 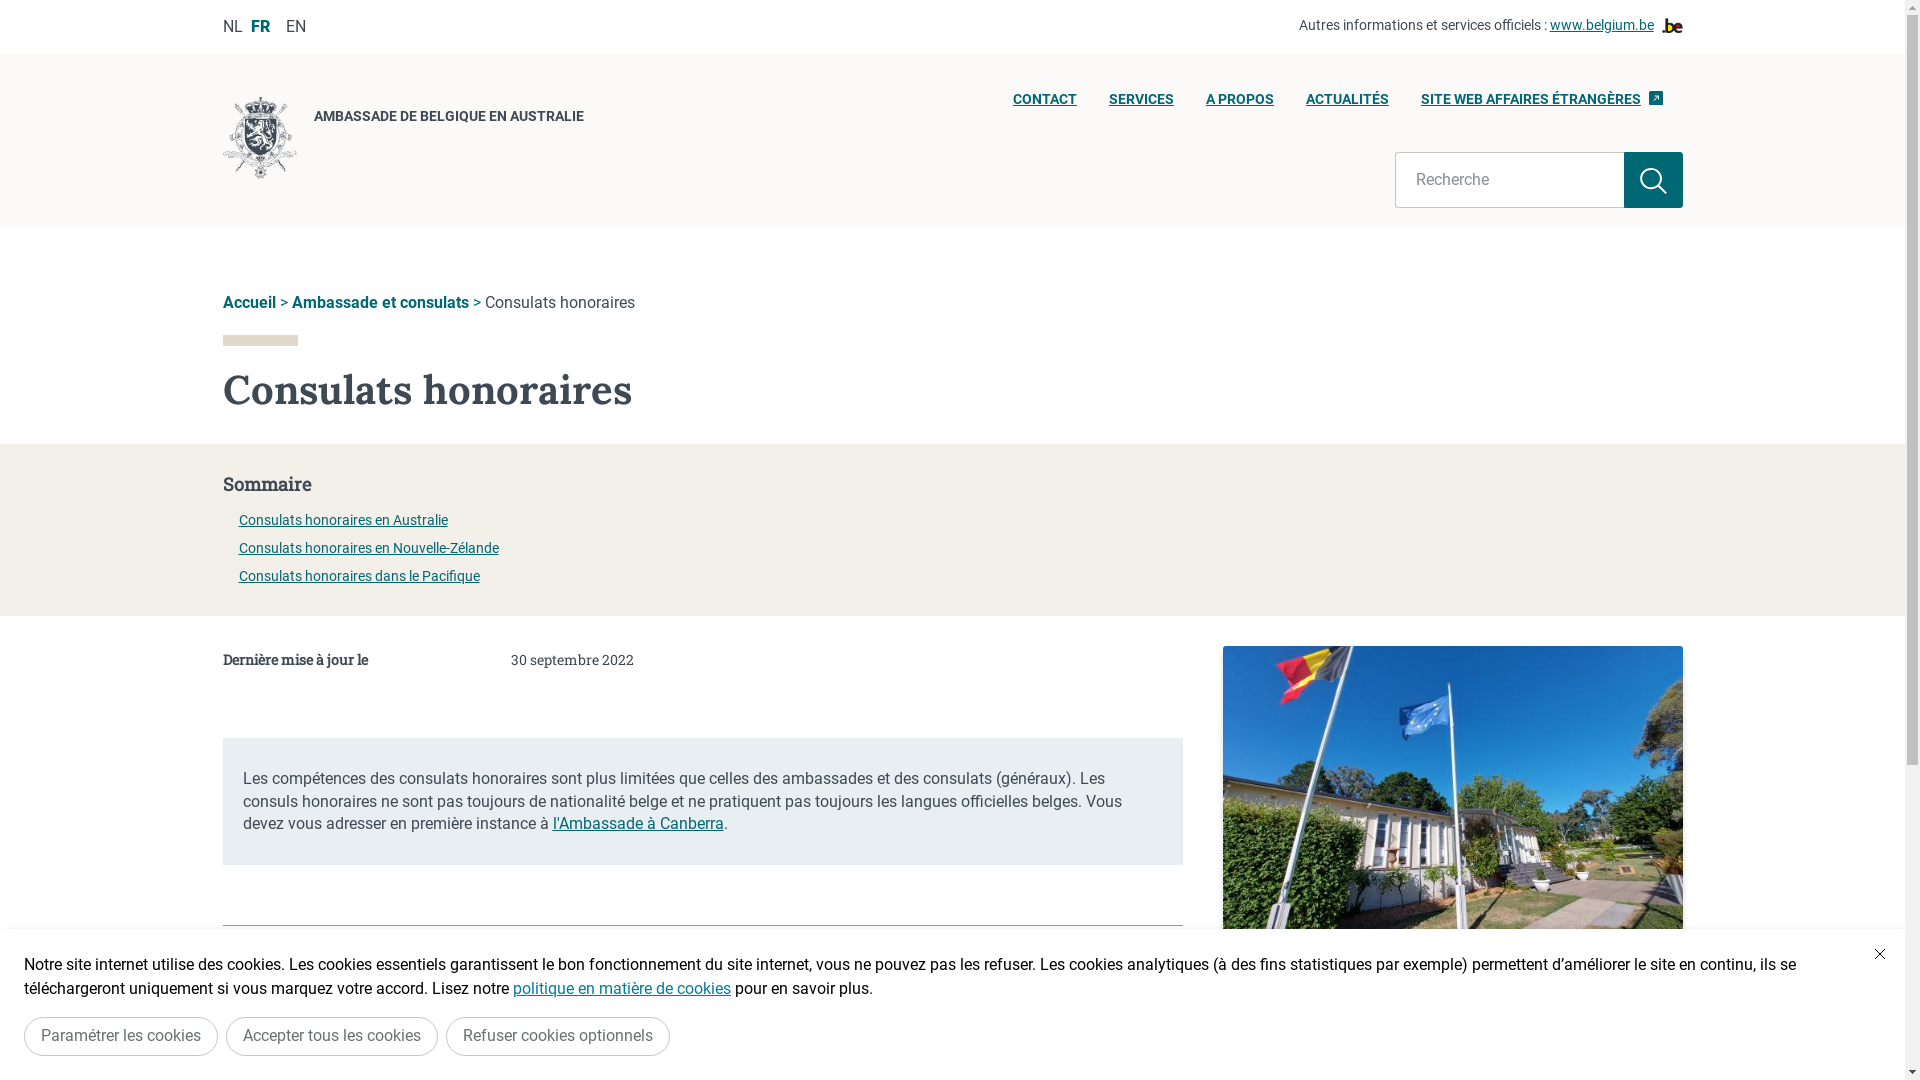 What do you see at coordinates (1510, 180) in the screenshot?
I see `Recherche` at bounding box center [1510, 180].